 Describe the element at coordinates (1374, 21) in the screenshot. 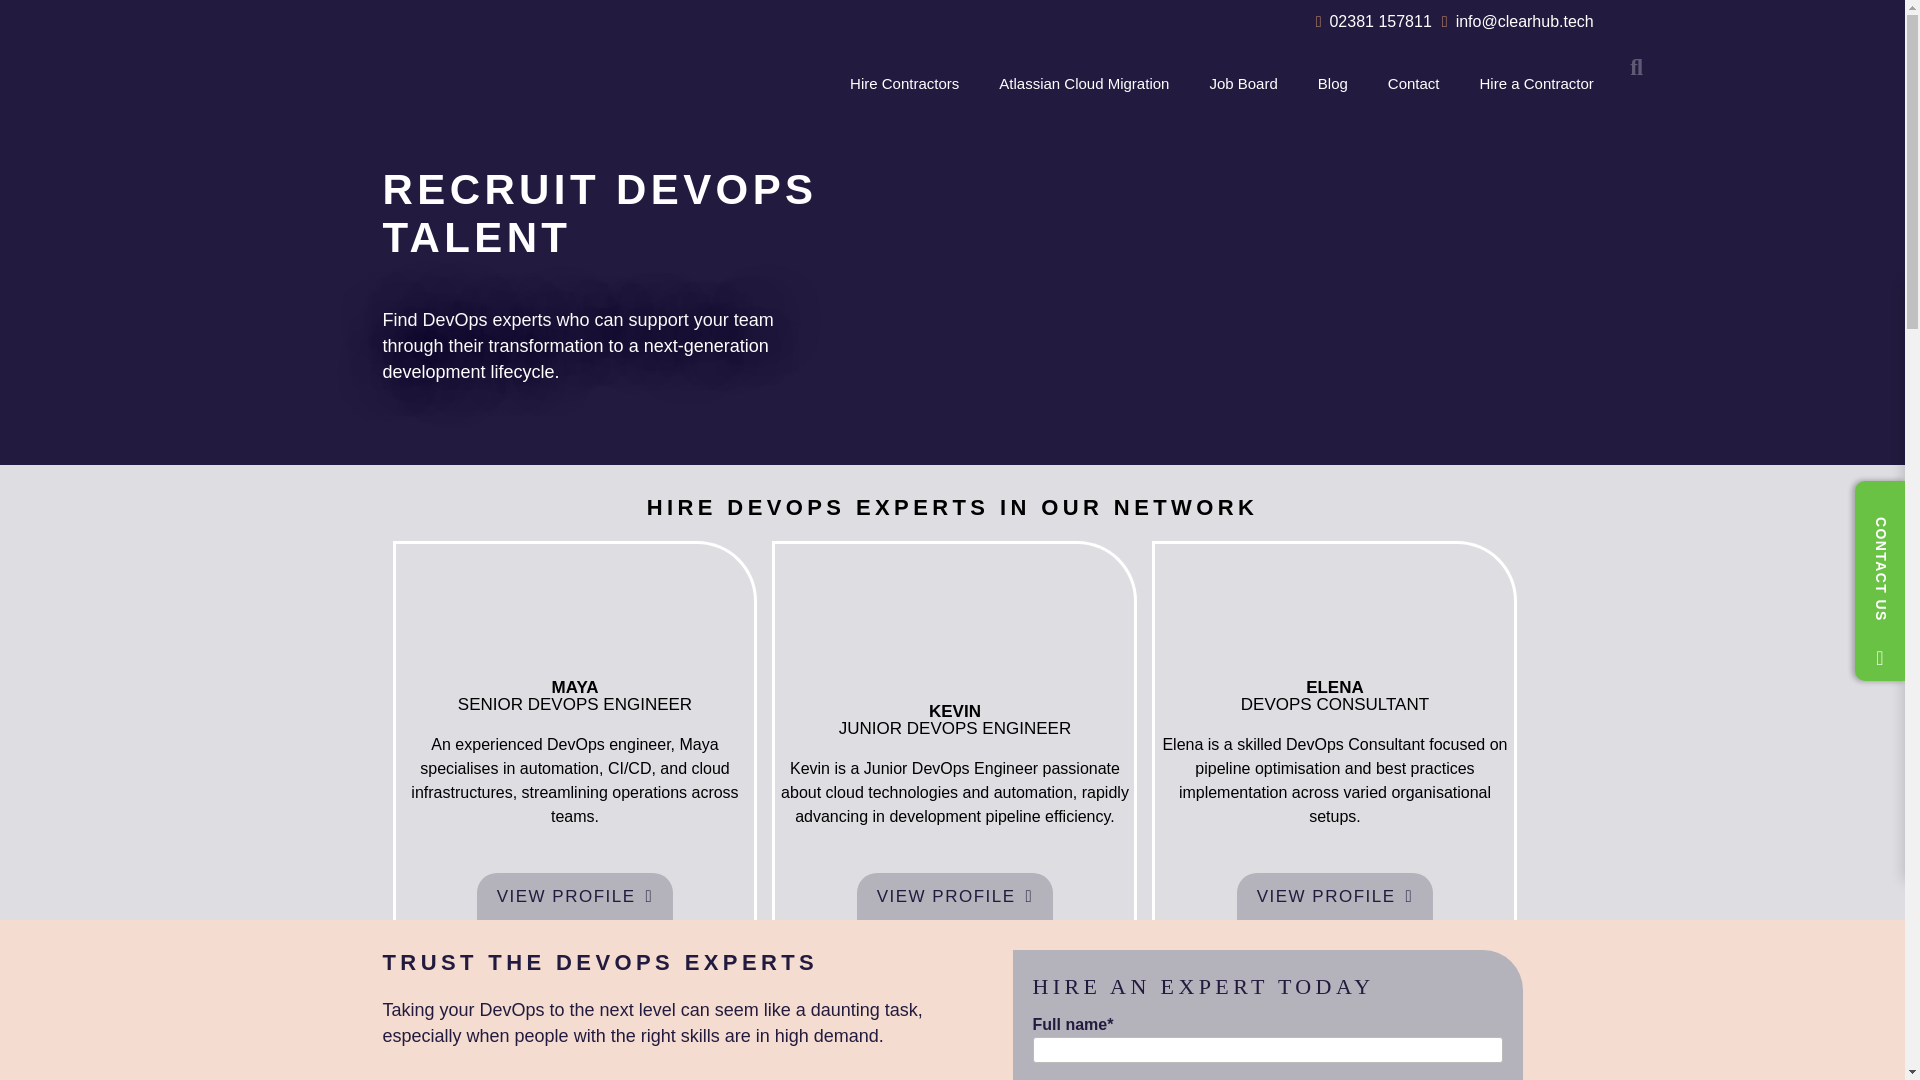

I see `02381 157811` at that location.